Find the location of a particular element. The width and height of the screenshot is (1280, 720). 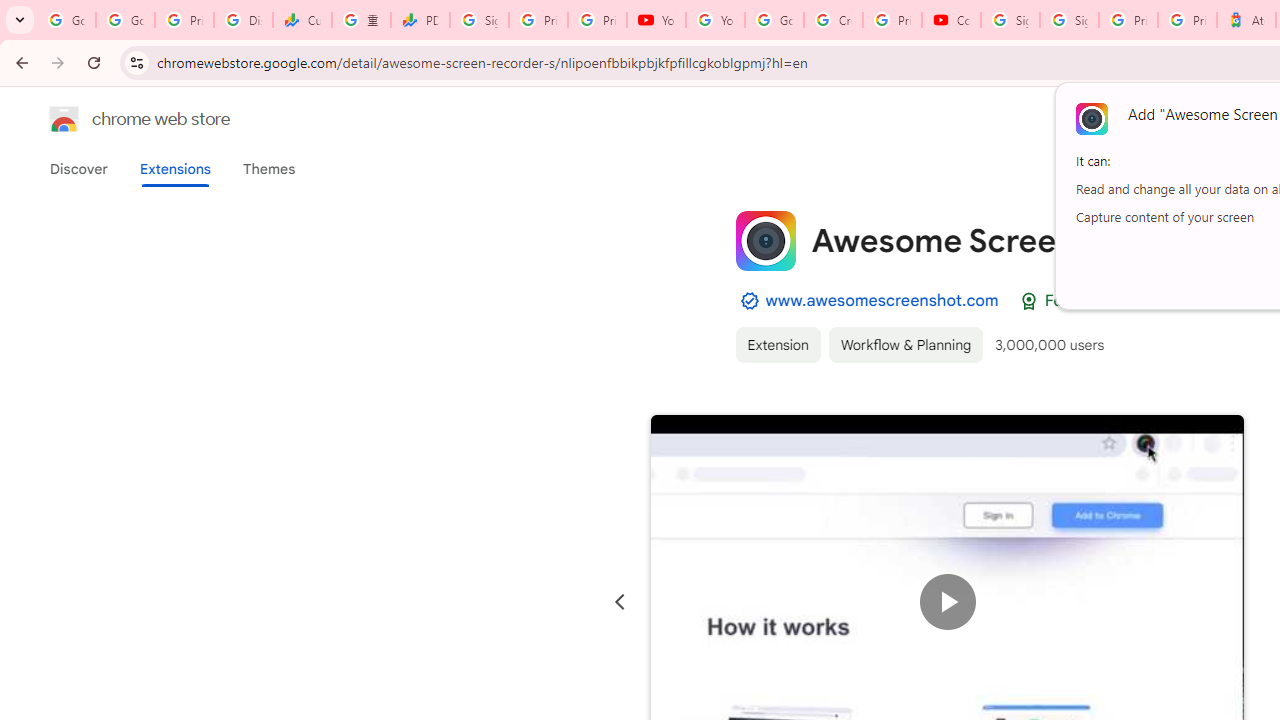

Currencies - Google Finance is located at coordinates (302, 20).